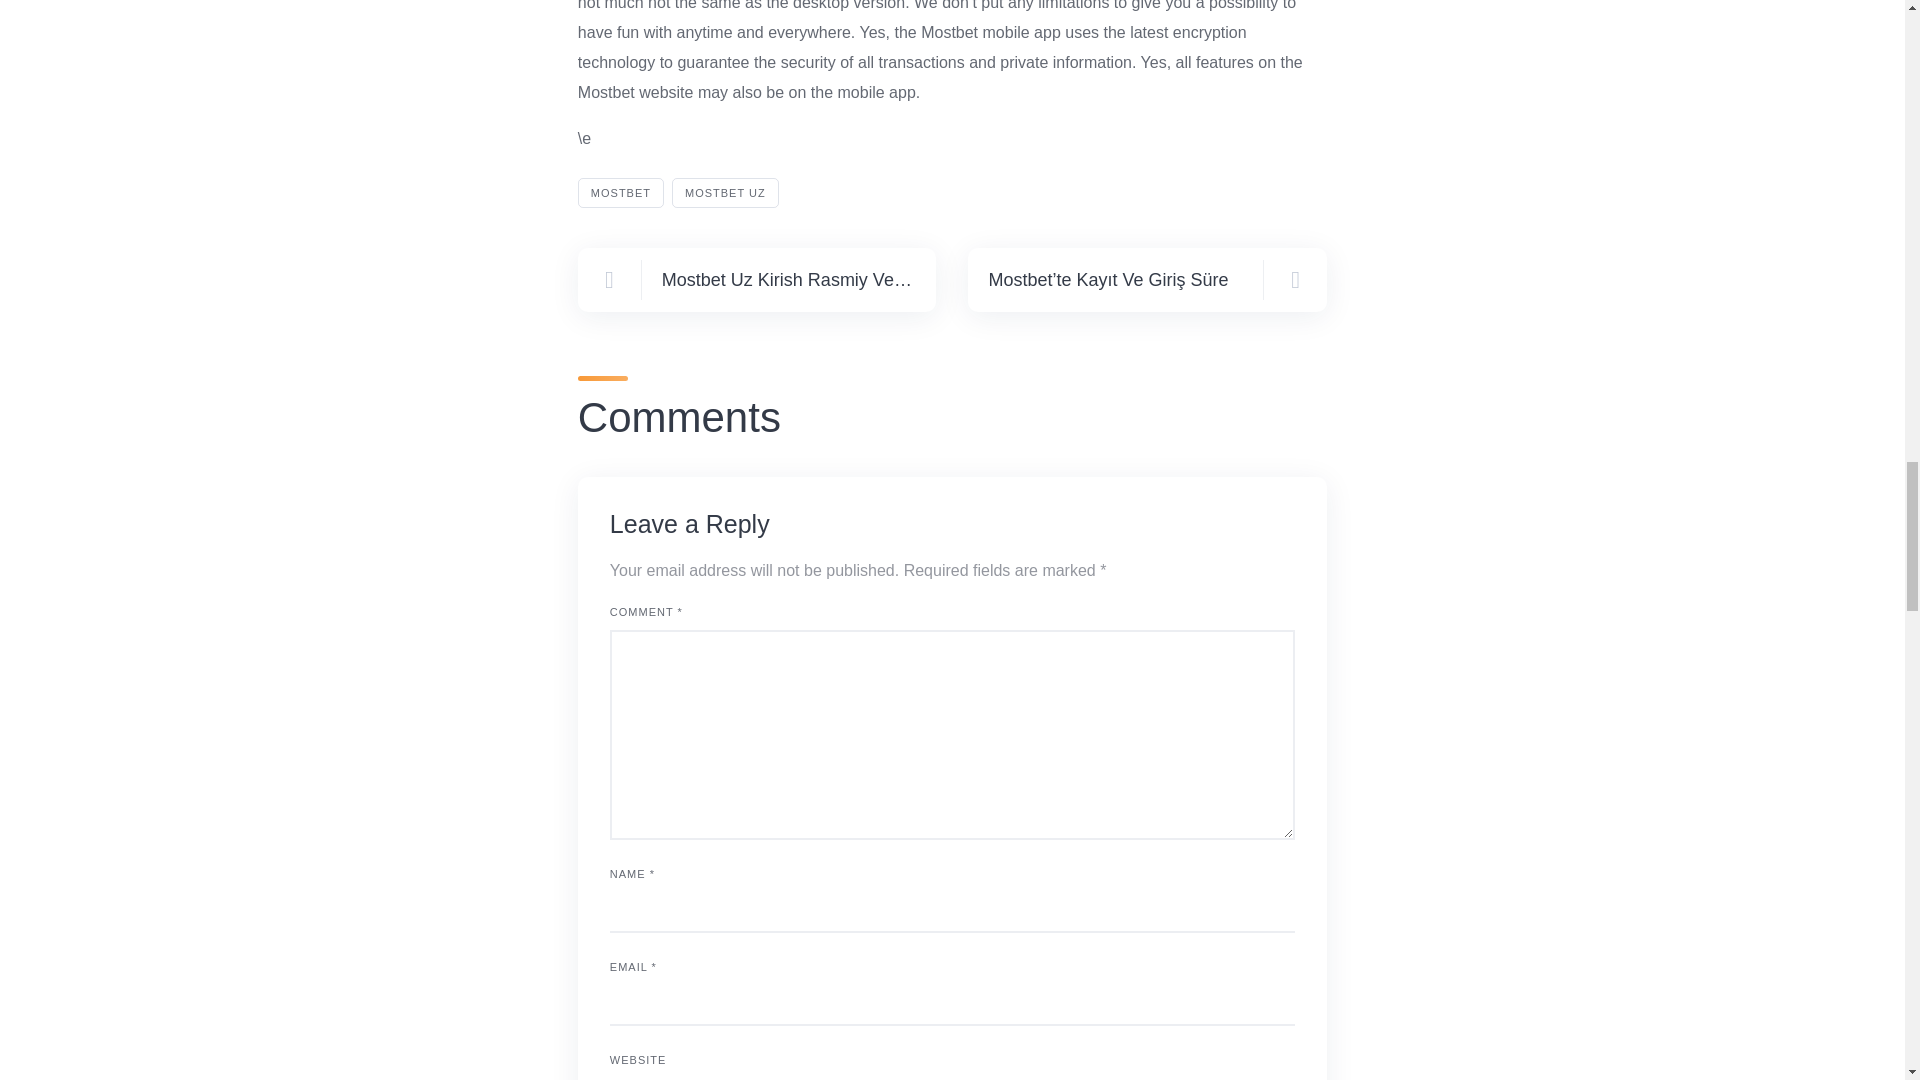 This screenshot has width=1920, height=1080. I want to click on MOSTBET UZ, so click(726, 194).